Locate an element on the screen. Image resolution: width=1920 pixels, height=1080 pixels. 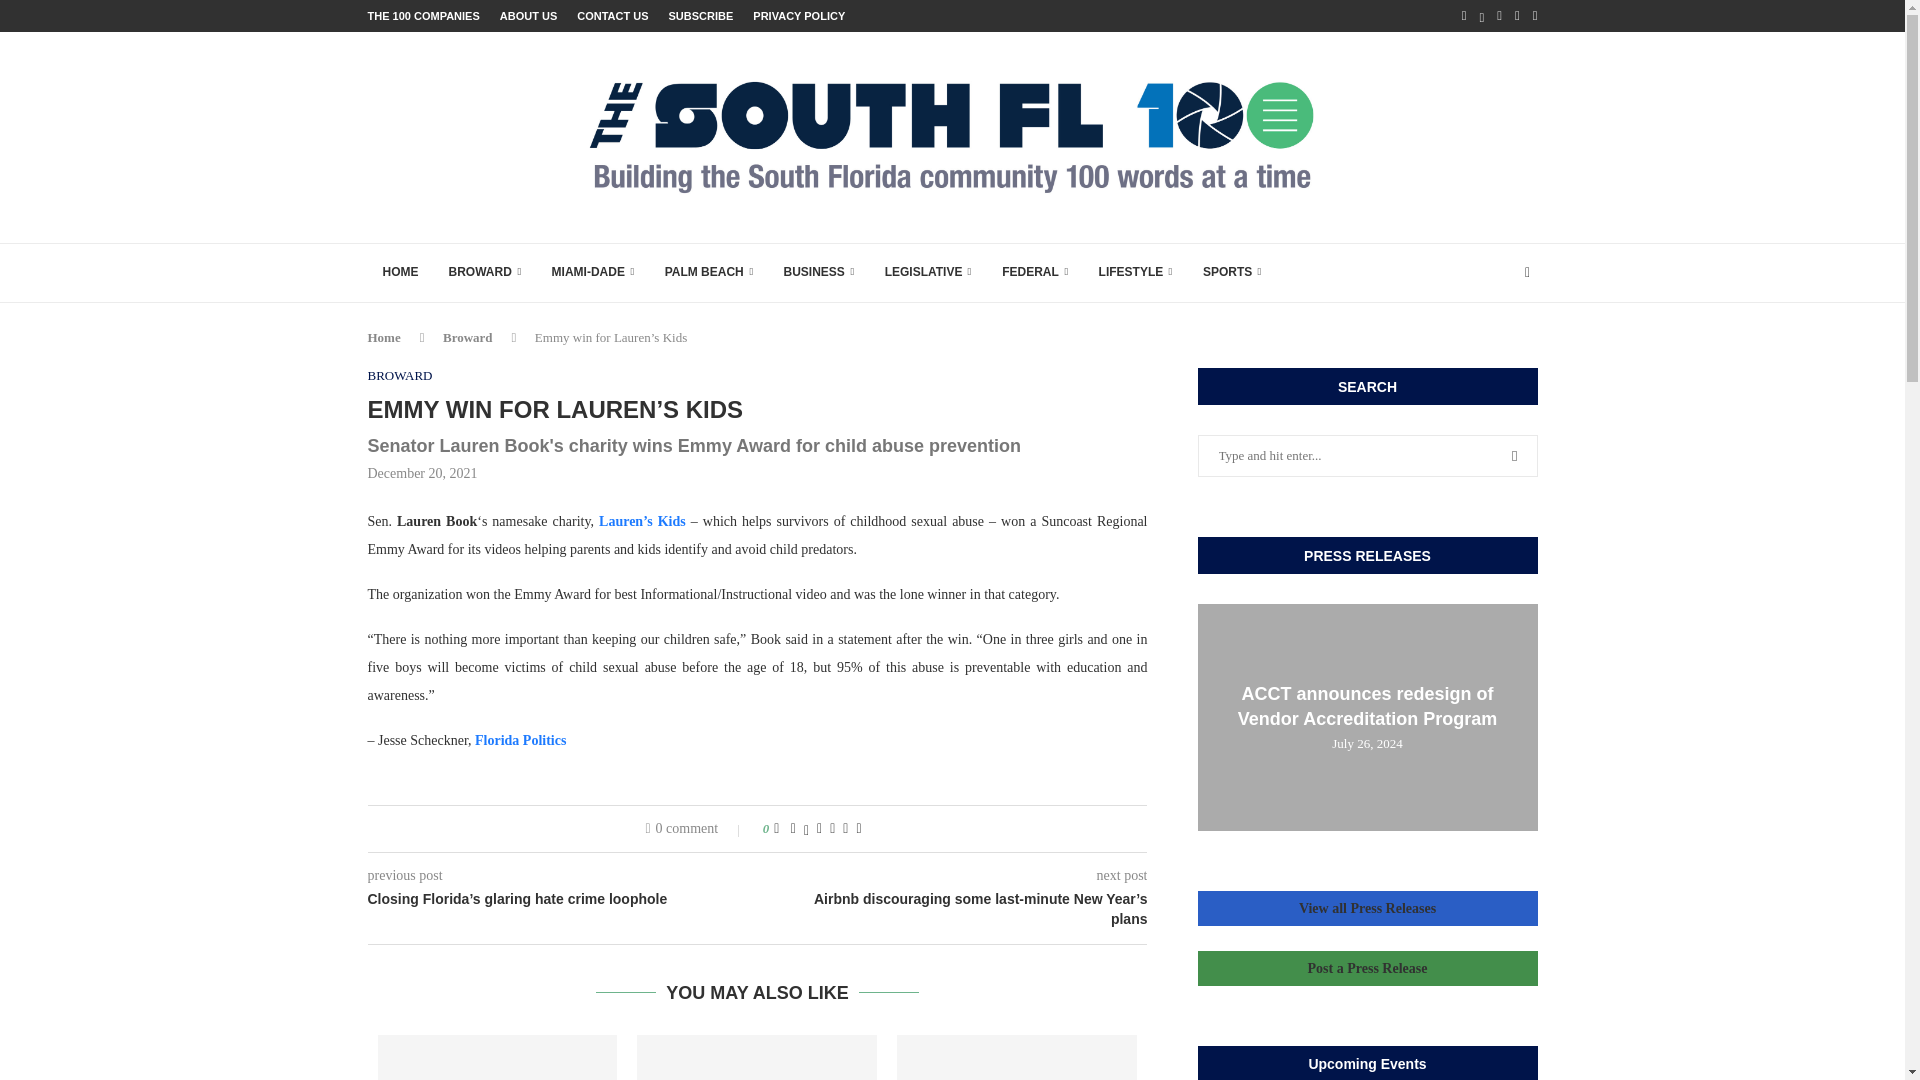
THE 100 COMPANIES is located at coordinates (424, 16).